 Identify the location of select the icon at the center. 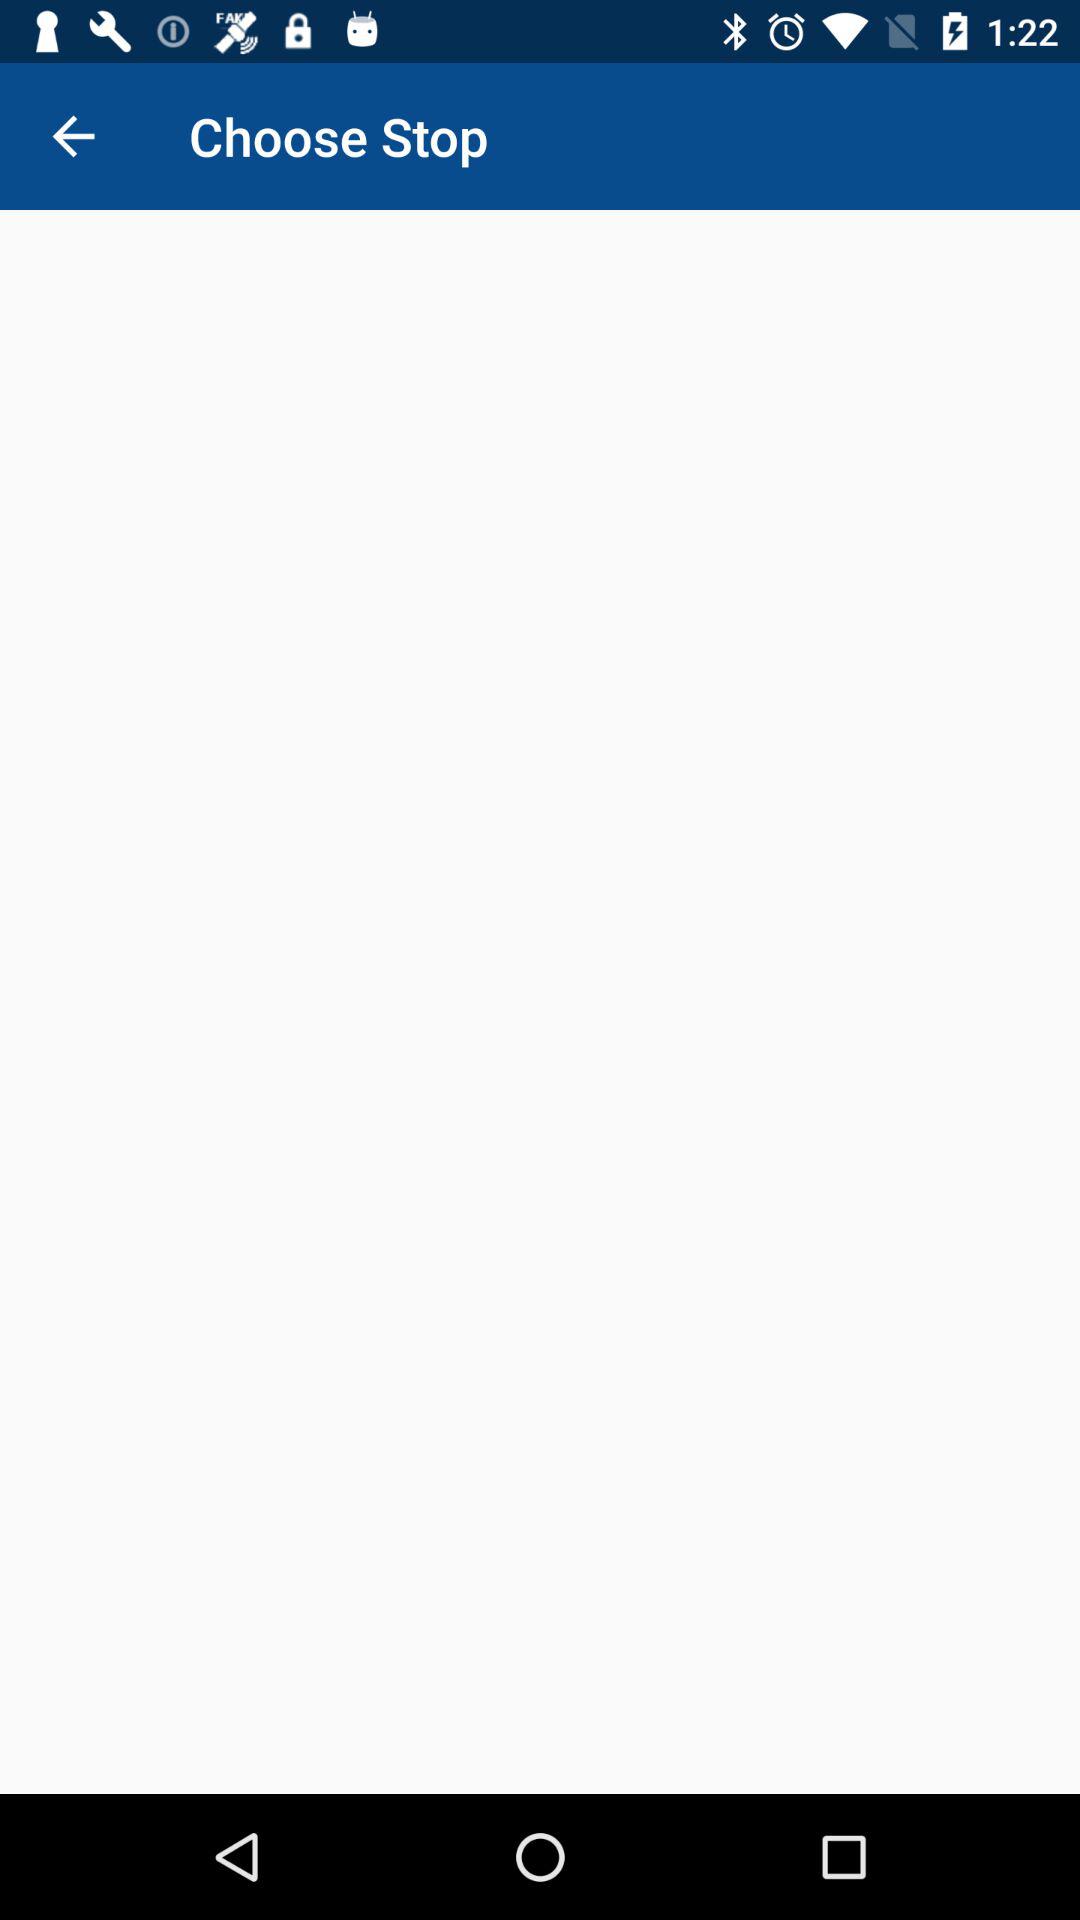
(540, 1002).